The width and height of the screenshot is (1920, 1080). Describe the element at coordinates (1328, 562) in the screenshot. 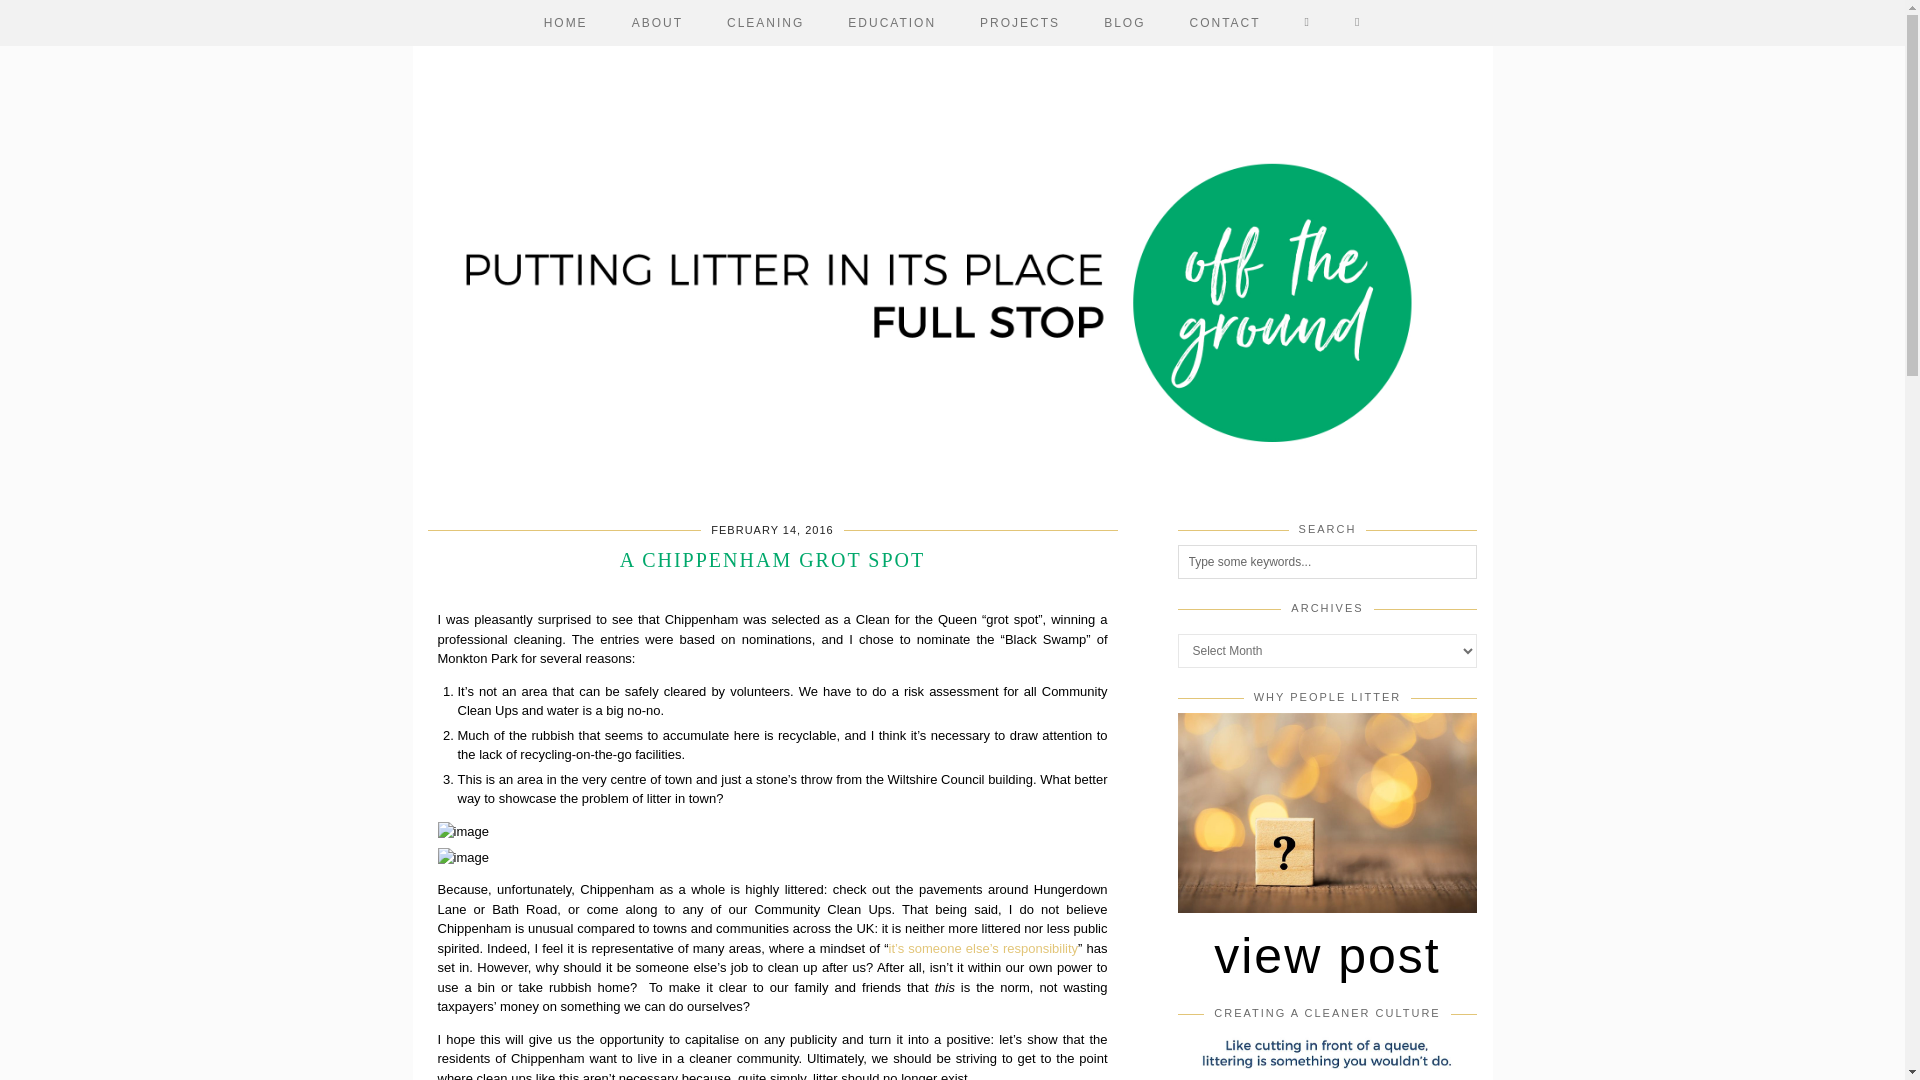

I see `Search for:` at that location.